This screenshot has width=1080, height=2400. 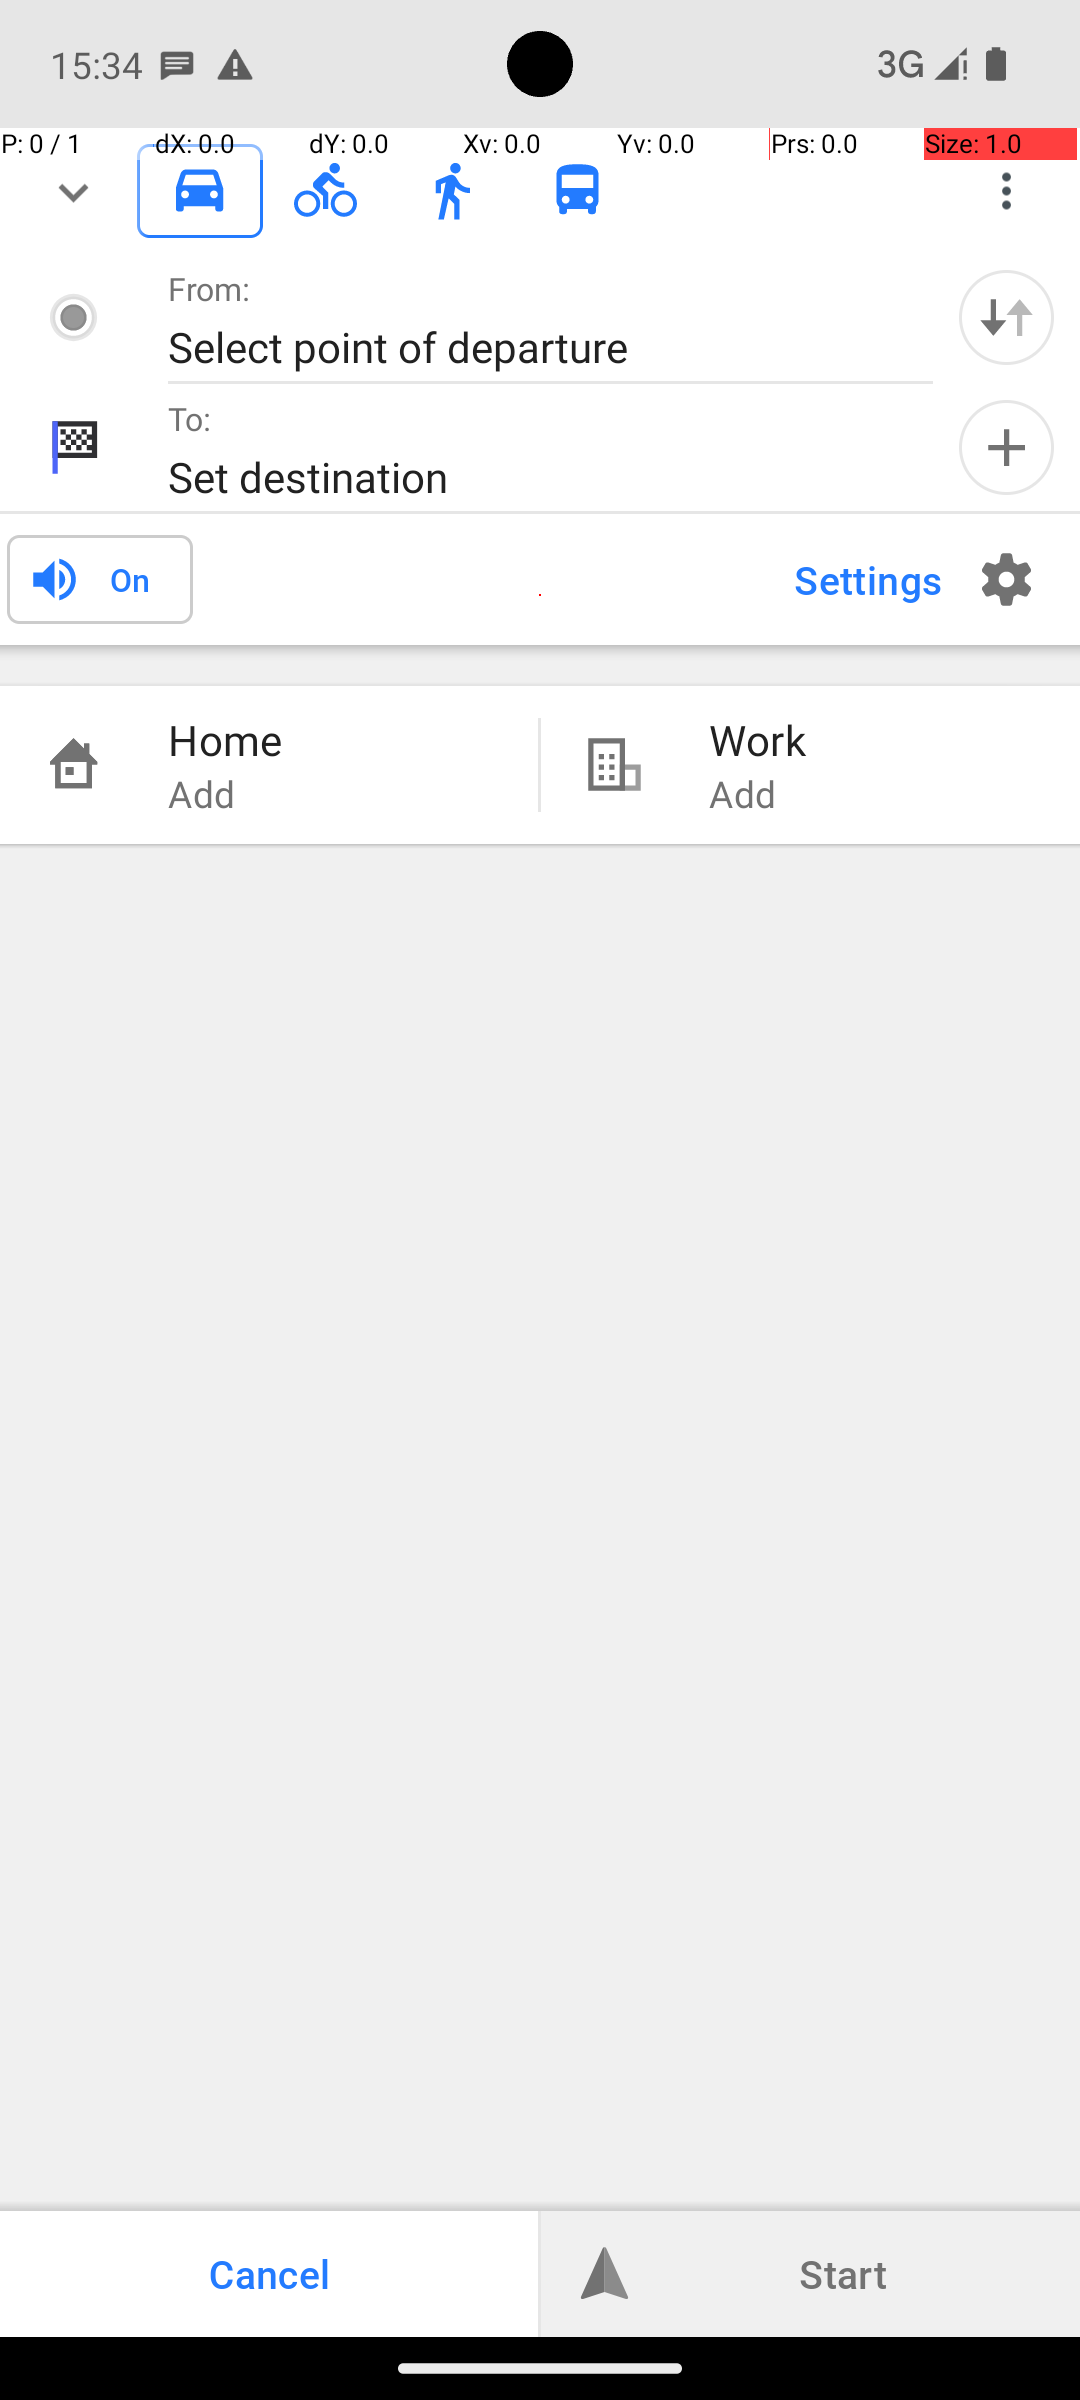 I want to click on Cycling unchecked, so click(x=326, y=190).